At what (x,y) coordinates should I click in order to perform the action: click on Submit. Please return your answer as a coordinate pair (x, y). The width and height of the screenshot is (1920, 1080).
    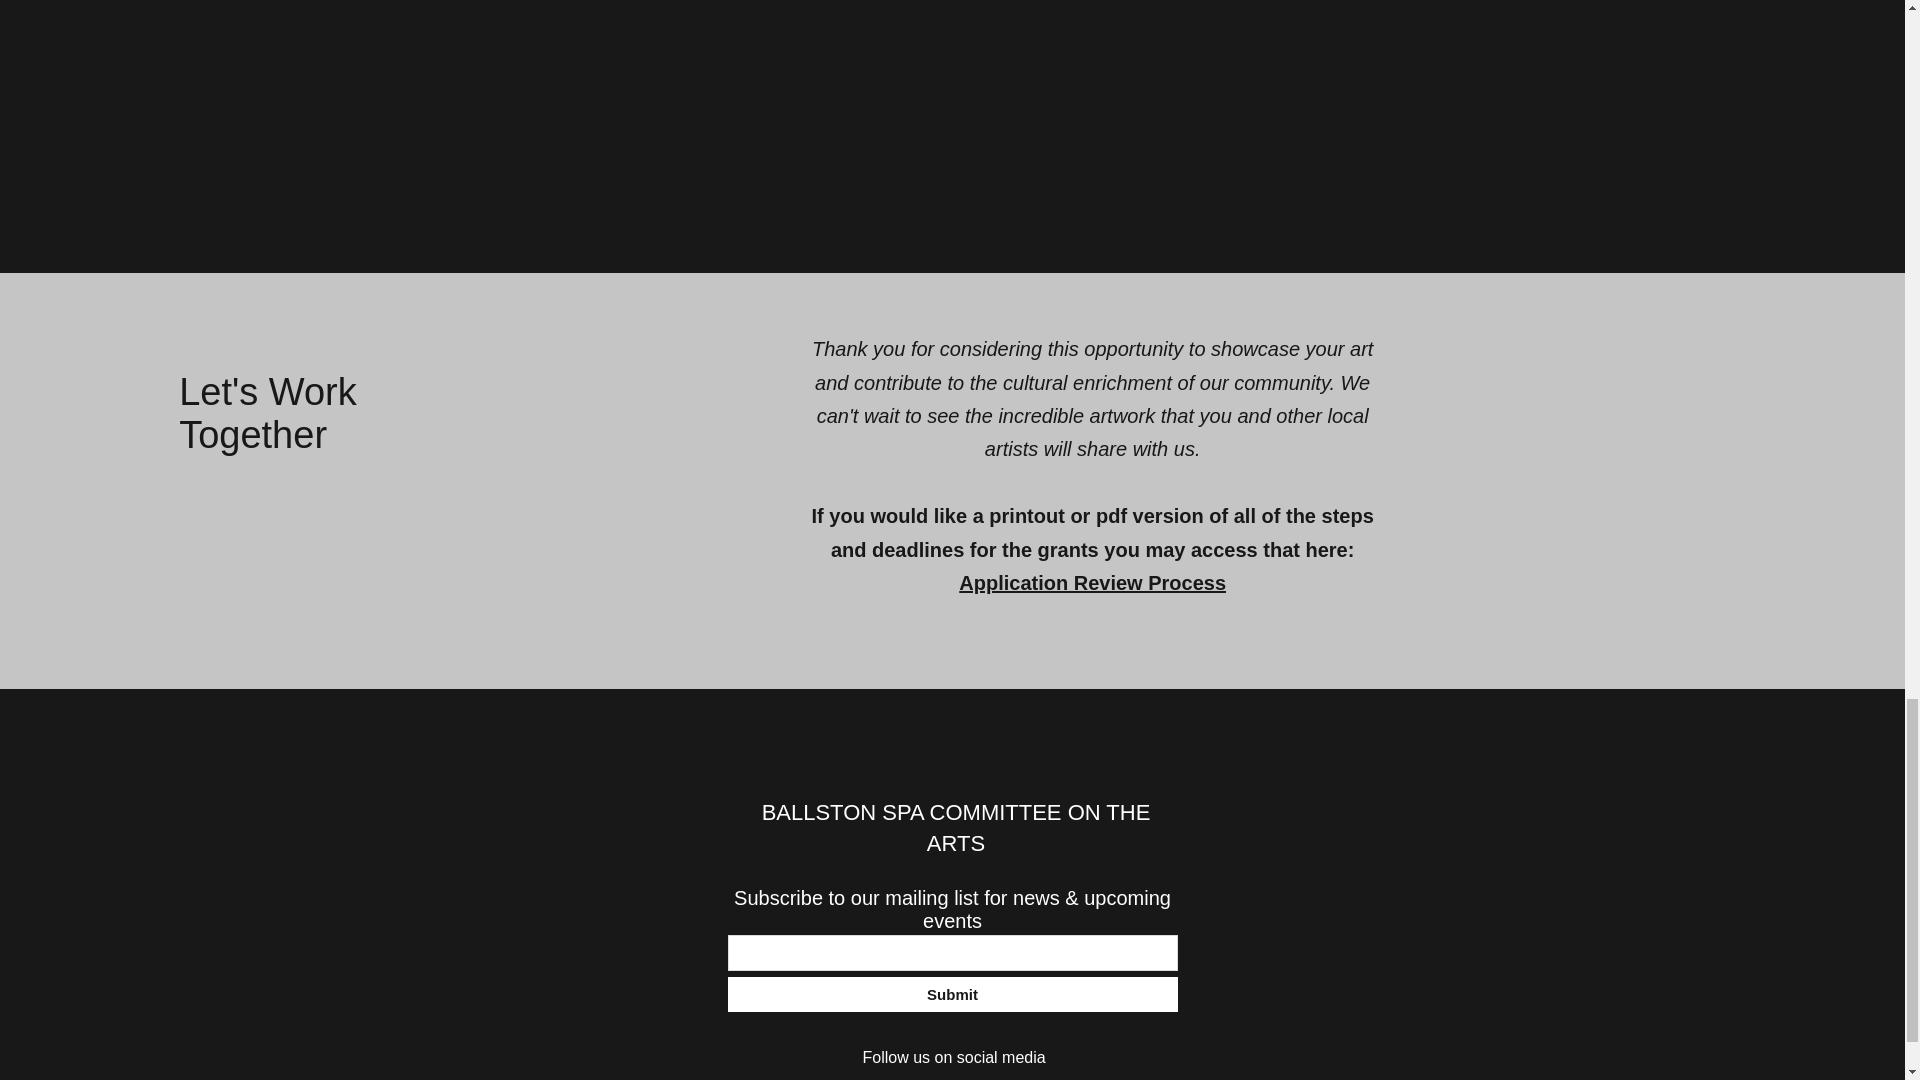
    Looking at the image, I should click on (952, 994).